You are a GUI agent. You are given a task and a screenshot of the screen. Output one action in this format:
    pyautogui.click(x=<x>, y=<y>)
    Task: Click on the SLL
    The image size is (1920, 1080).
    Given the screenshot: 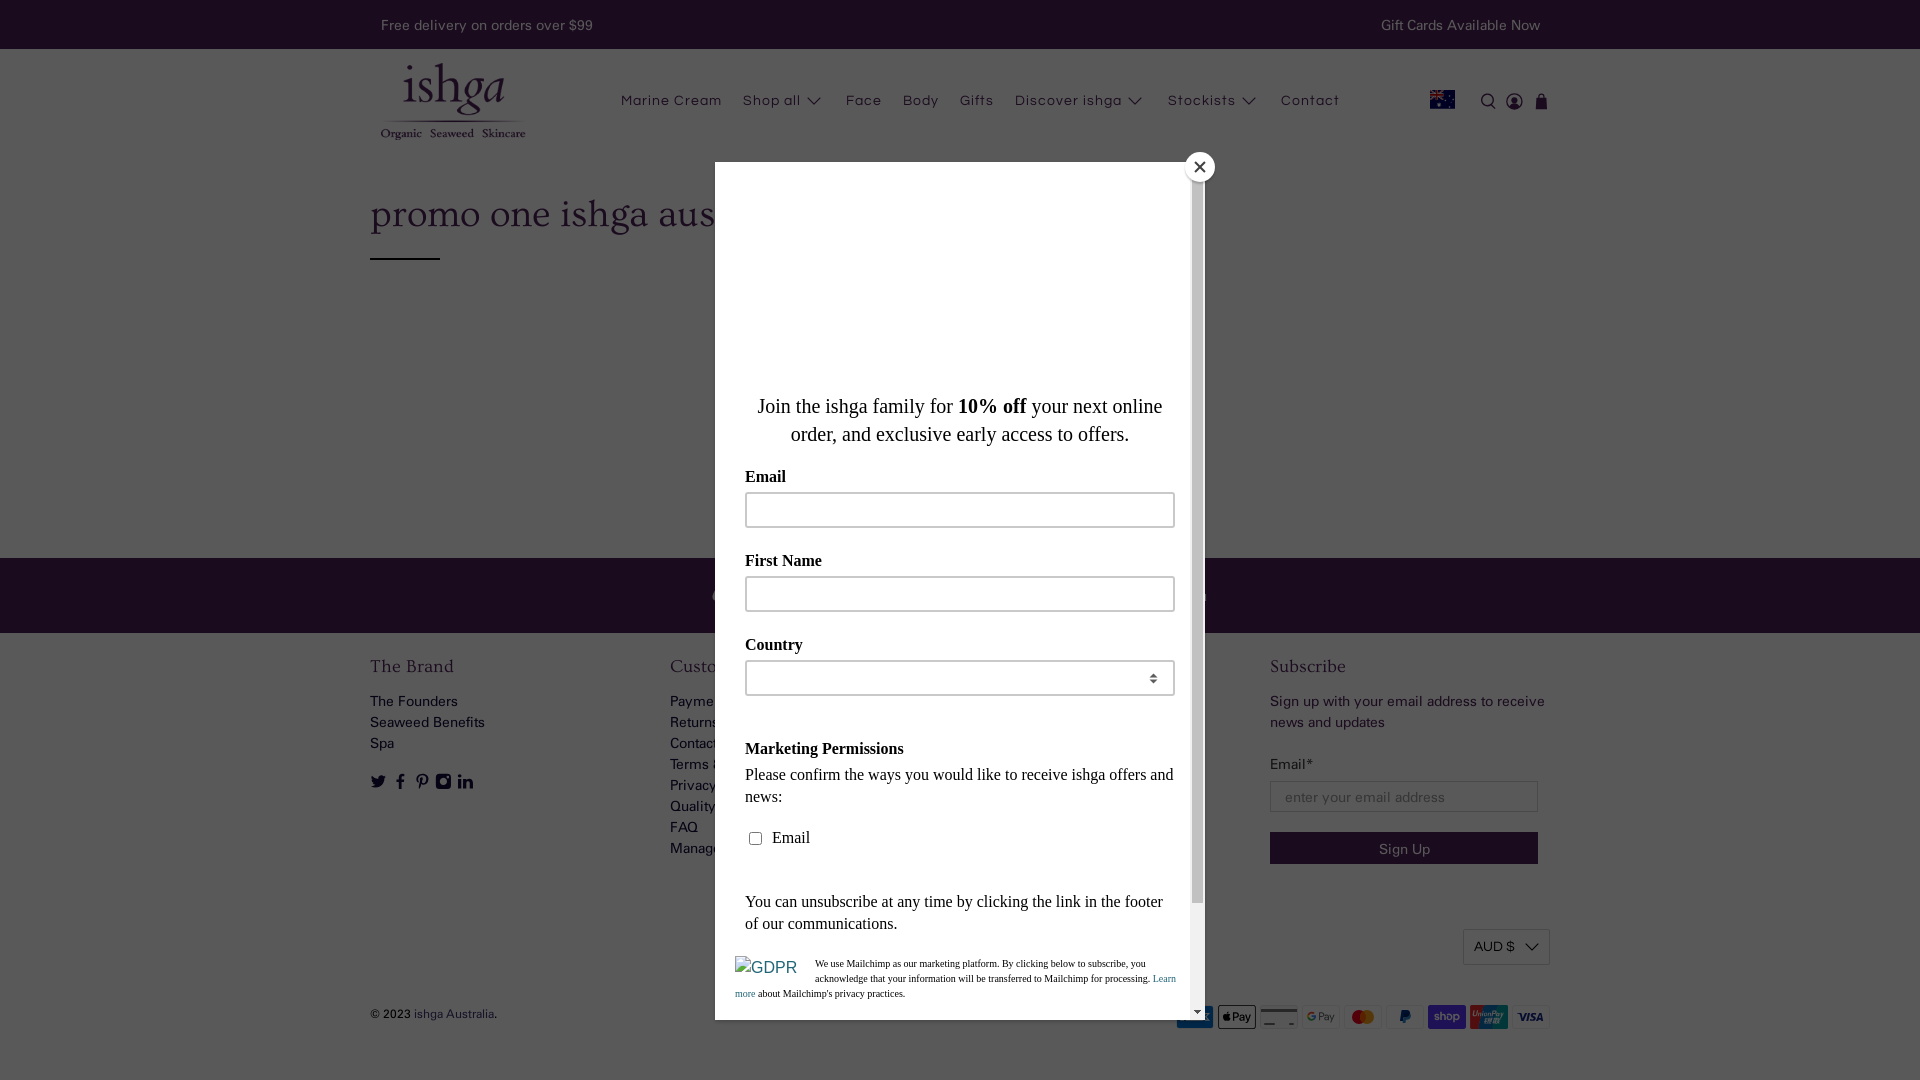 What is the action you would take?
    pyautogui.click(x=1506, y=219)
    